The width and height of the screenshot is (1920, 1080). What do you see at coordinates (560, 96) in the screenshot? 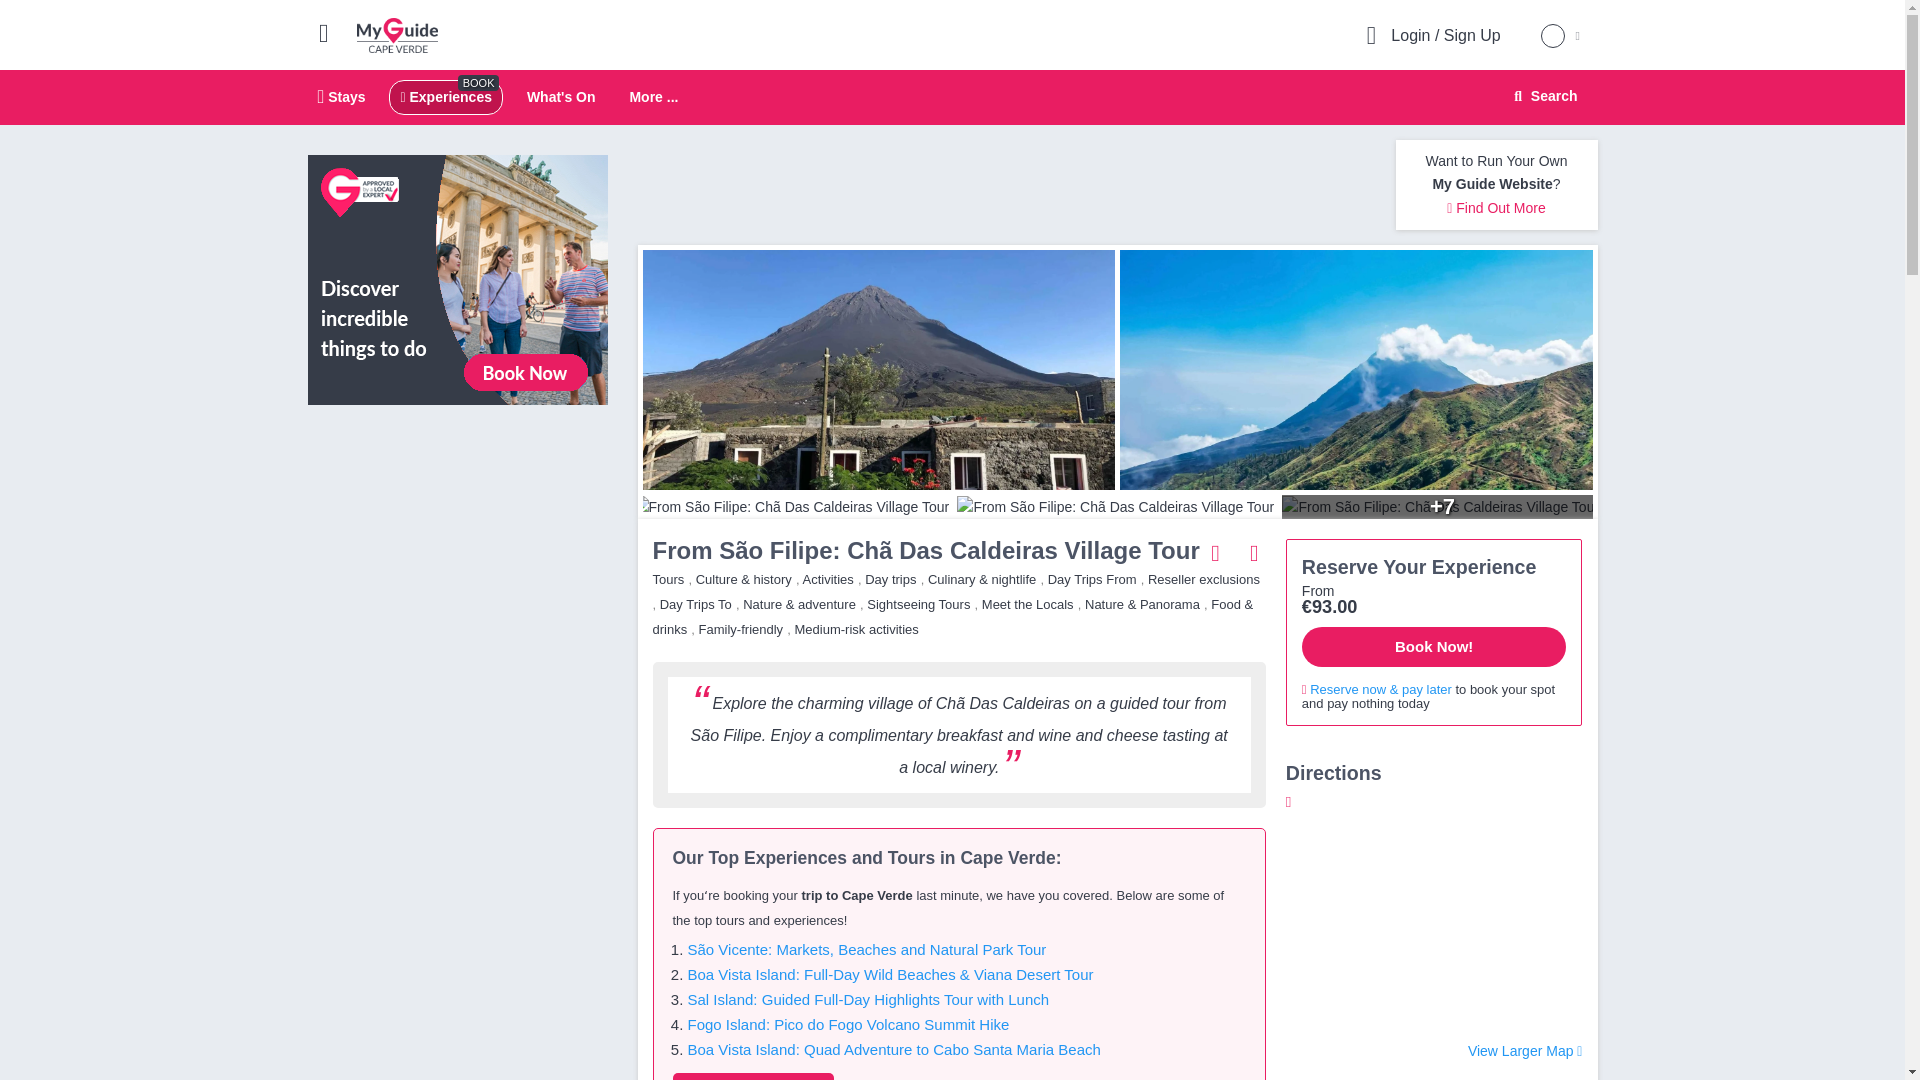
I see `View All Experiences` at bounding box center [560, 96].